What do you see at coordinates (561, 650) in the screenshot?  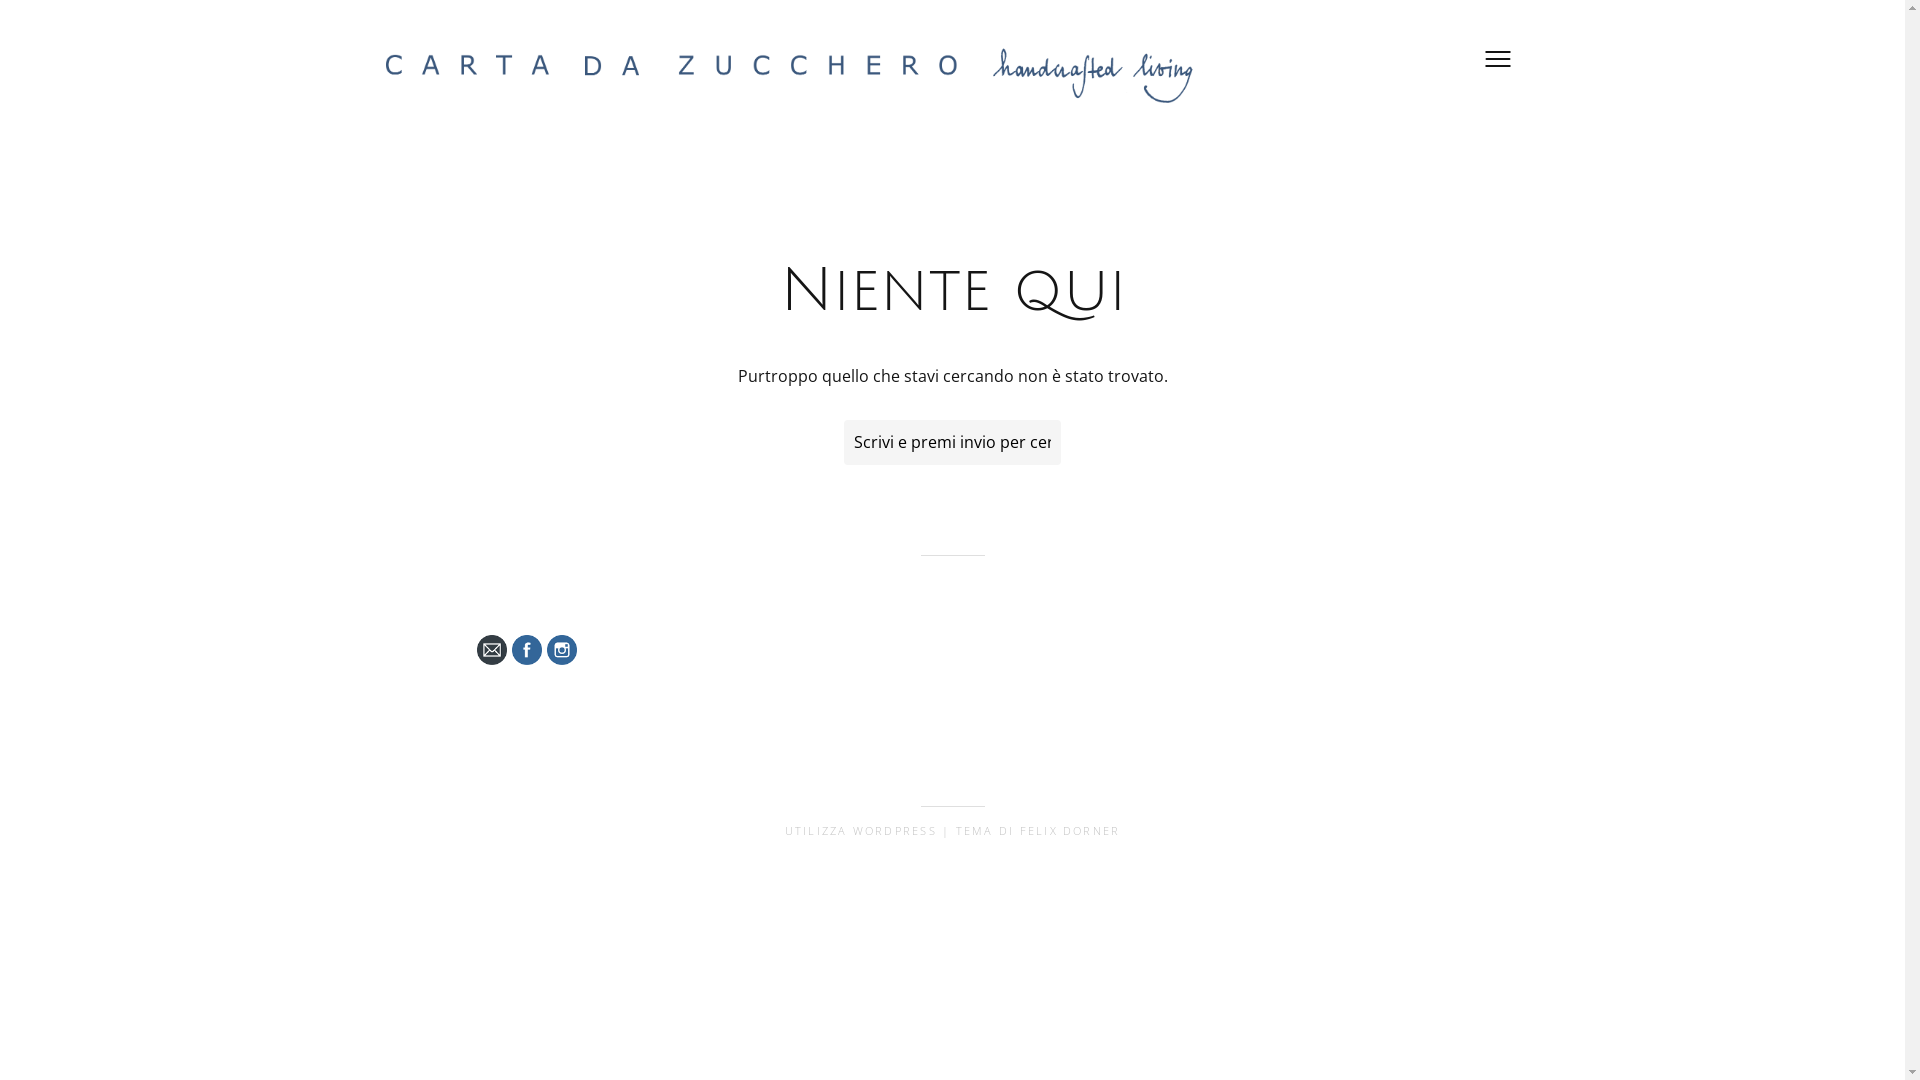 I see `Instagram` at bounding box center [561, 650].